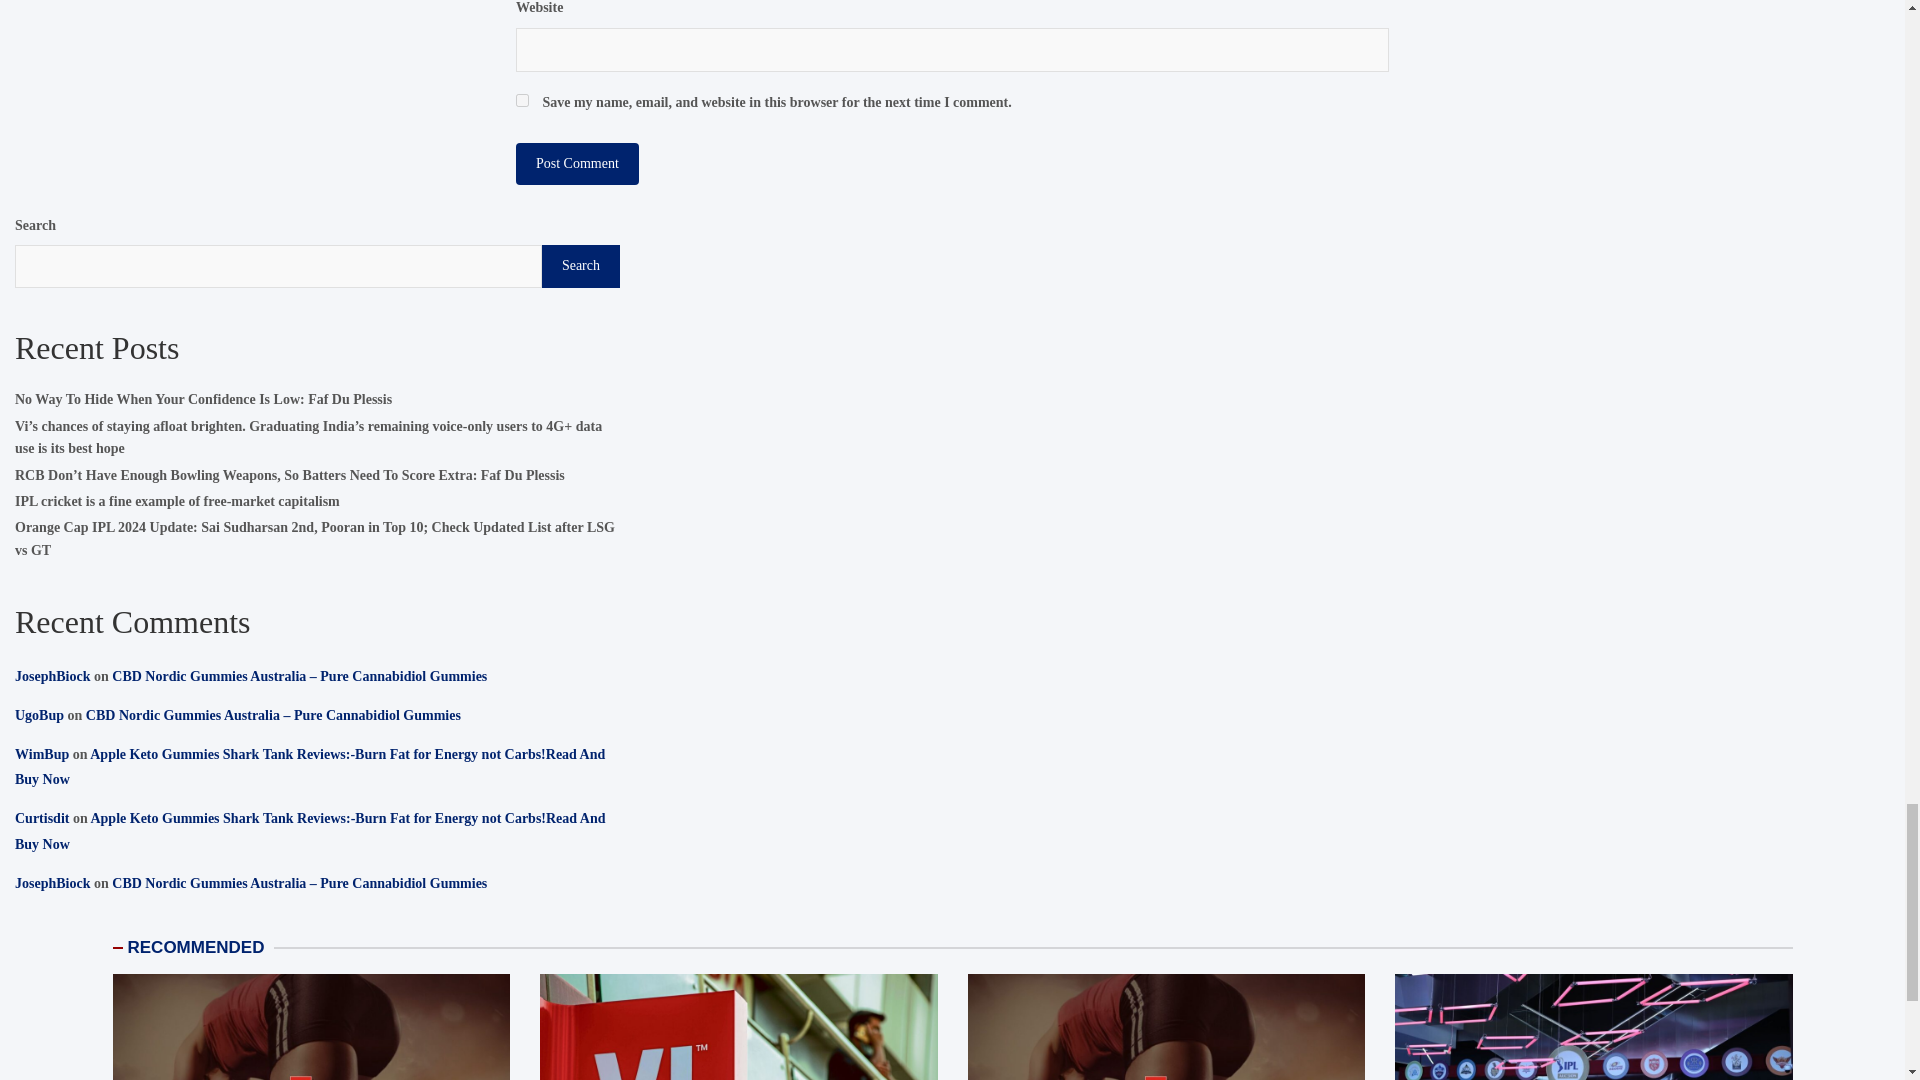 The image size is (1920, 1080). I want to click on yes, so click(522, 100).